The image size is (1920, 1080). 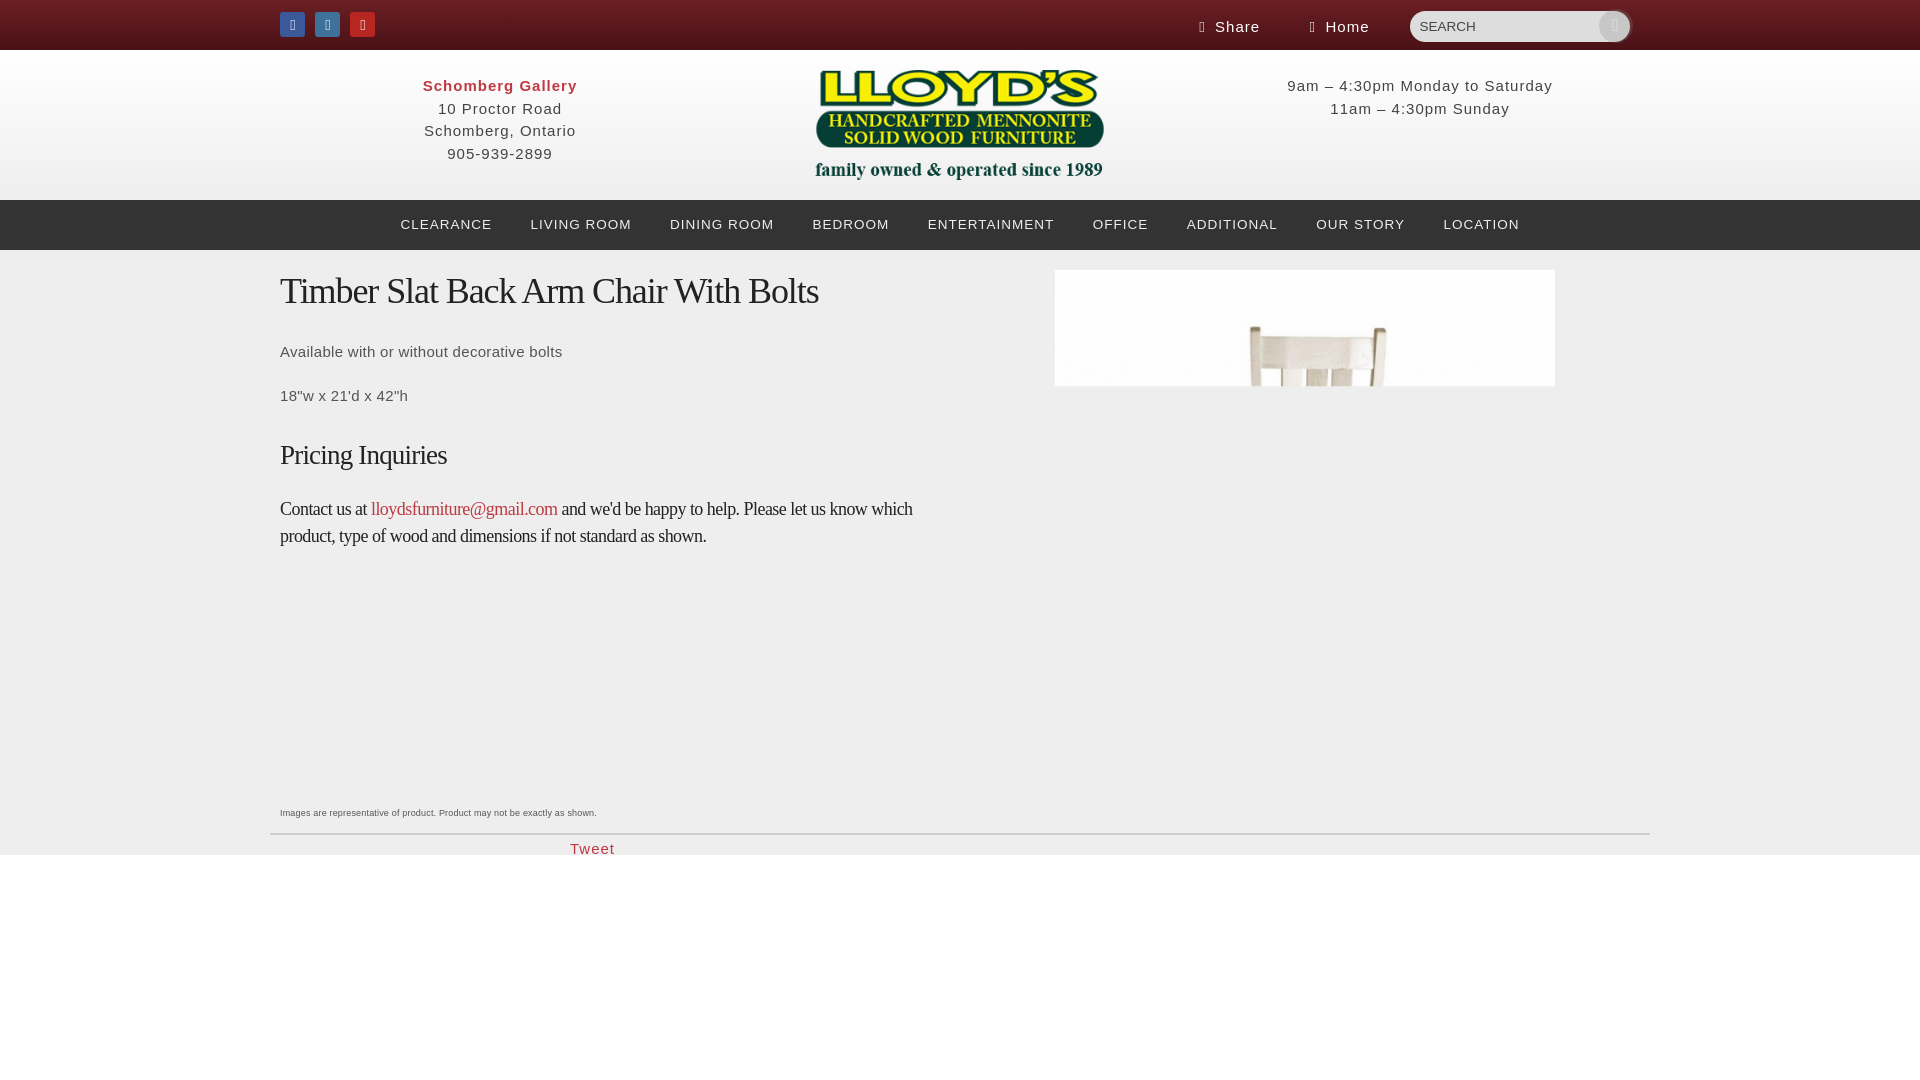 I want to click on Home, so click(x=1336, y=26).